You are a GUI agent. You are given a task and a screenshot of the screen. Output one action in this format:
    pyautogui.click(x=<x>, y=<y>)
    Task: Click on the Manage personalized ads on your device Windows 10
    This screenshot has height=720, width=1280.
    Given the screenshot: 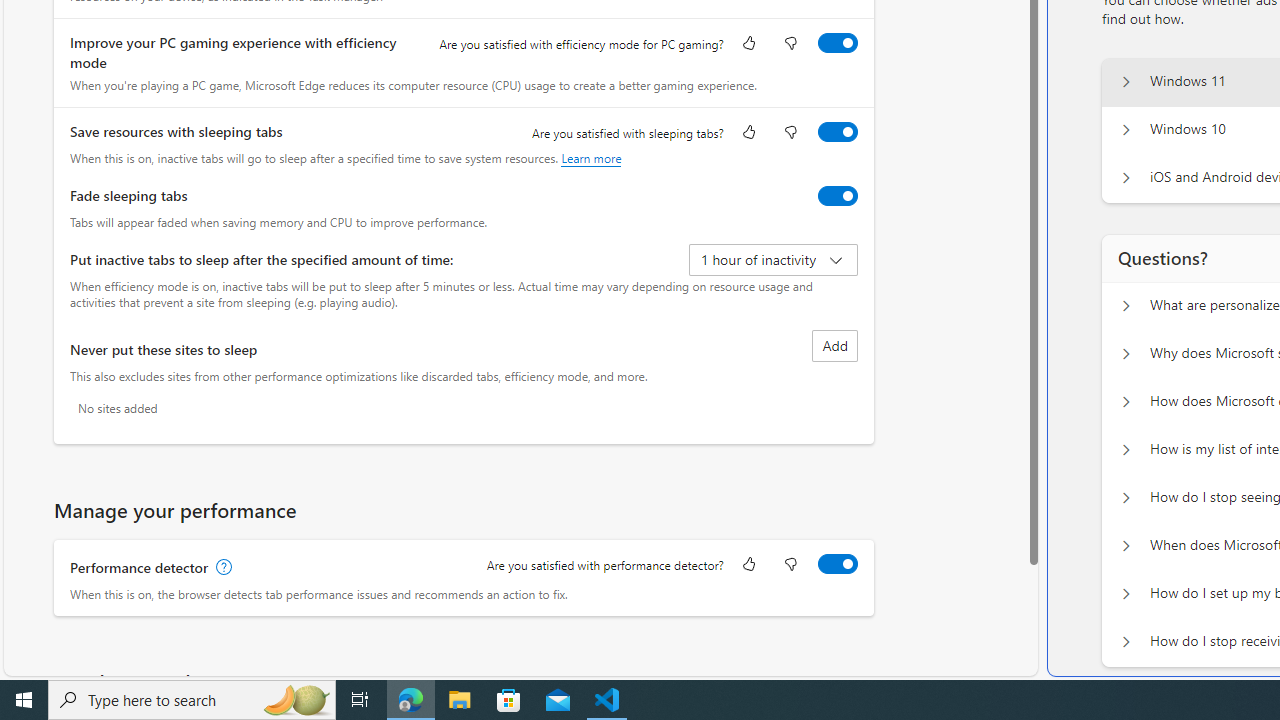 What is the action you would take?
    pyautogui.click(x=1126, y=130)
    